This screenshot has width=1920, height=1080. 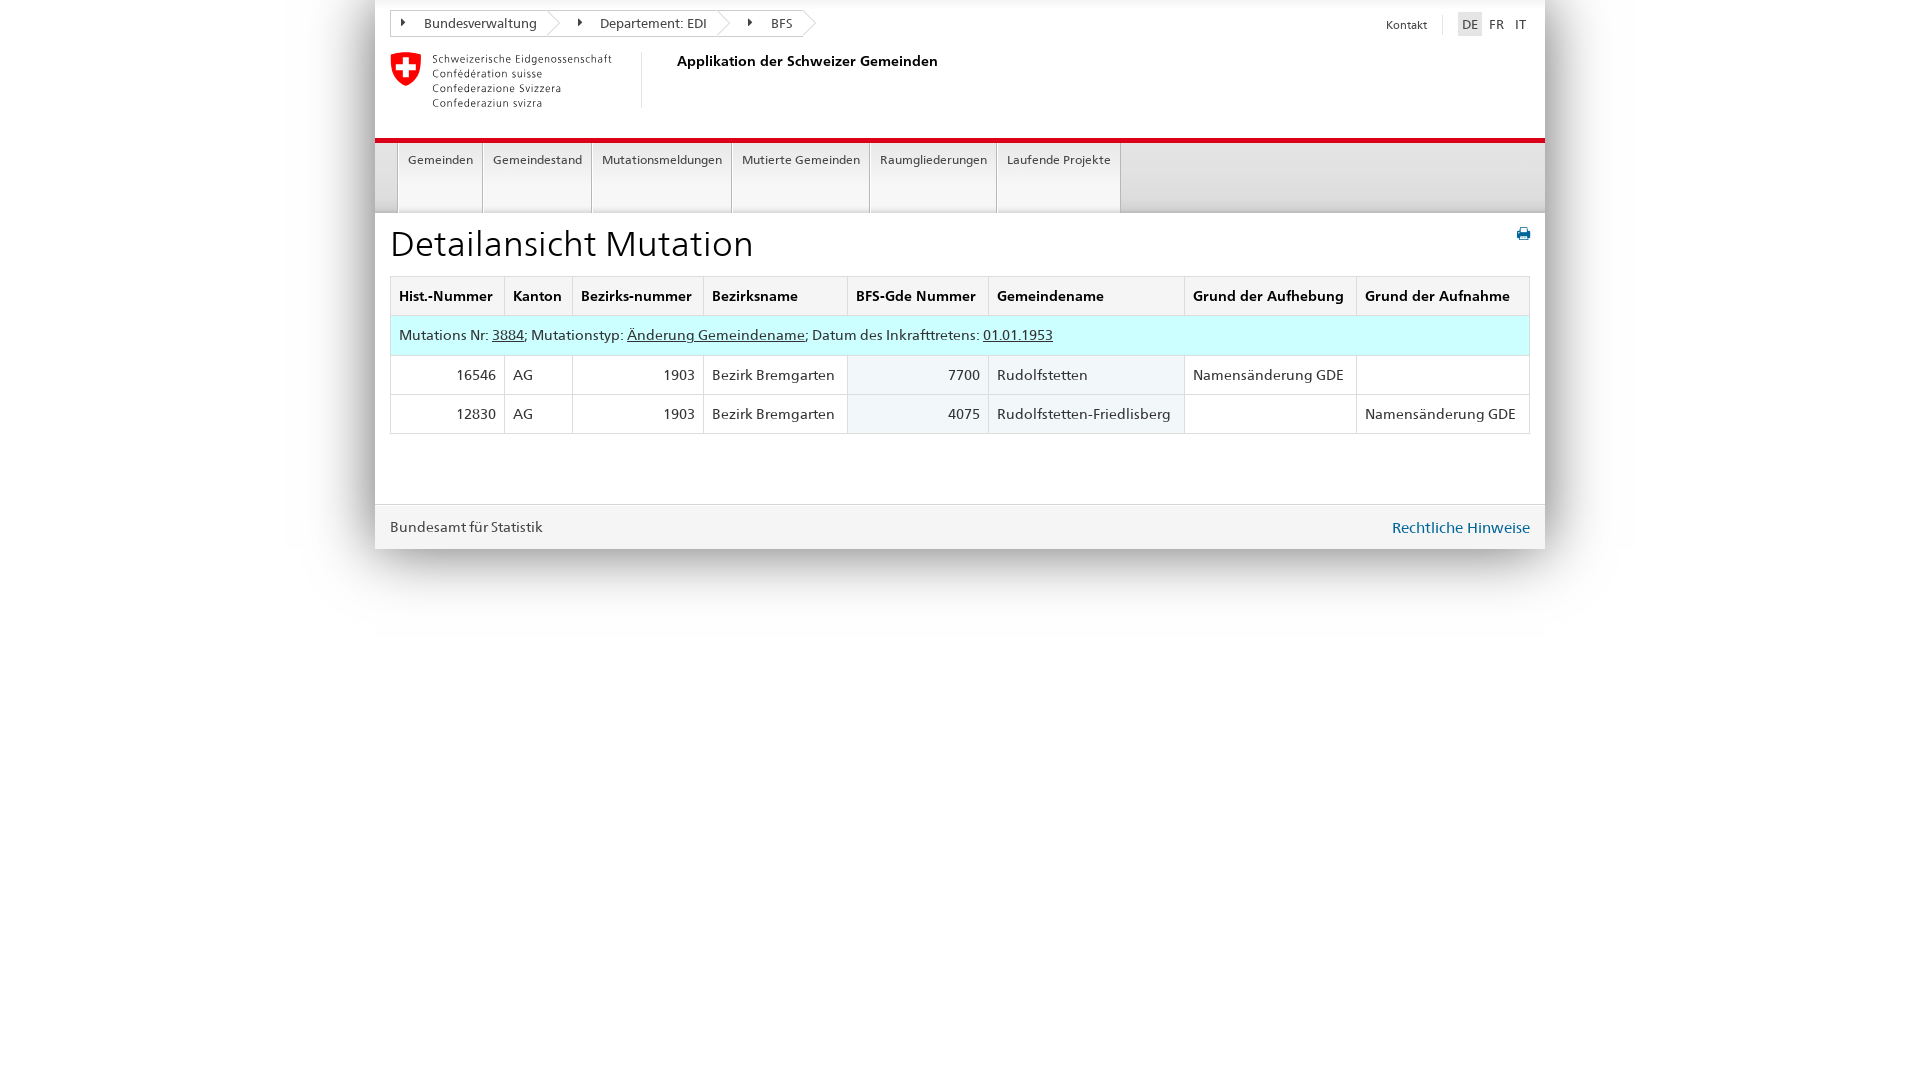 I want to click on BFS, so click(x=760, y=24).